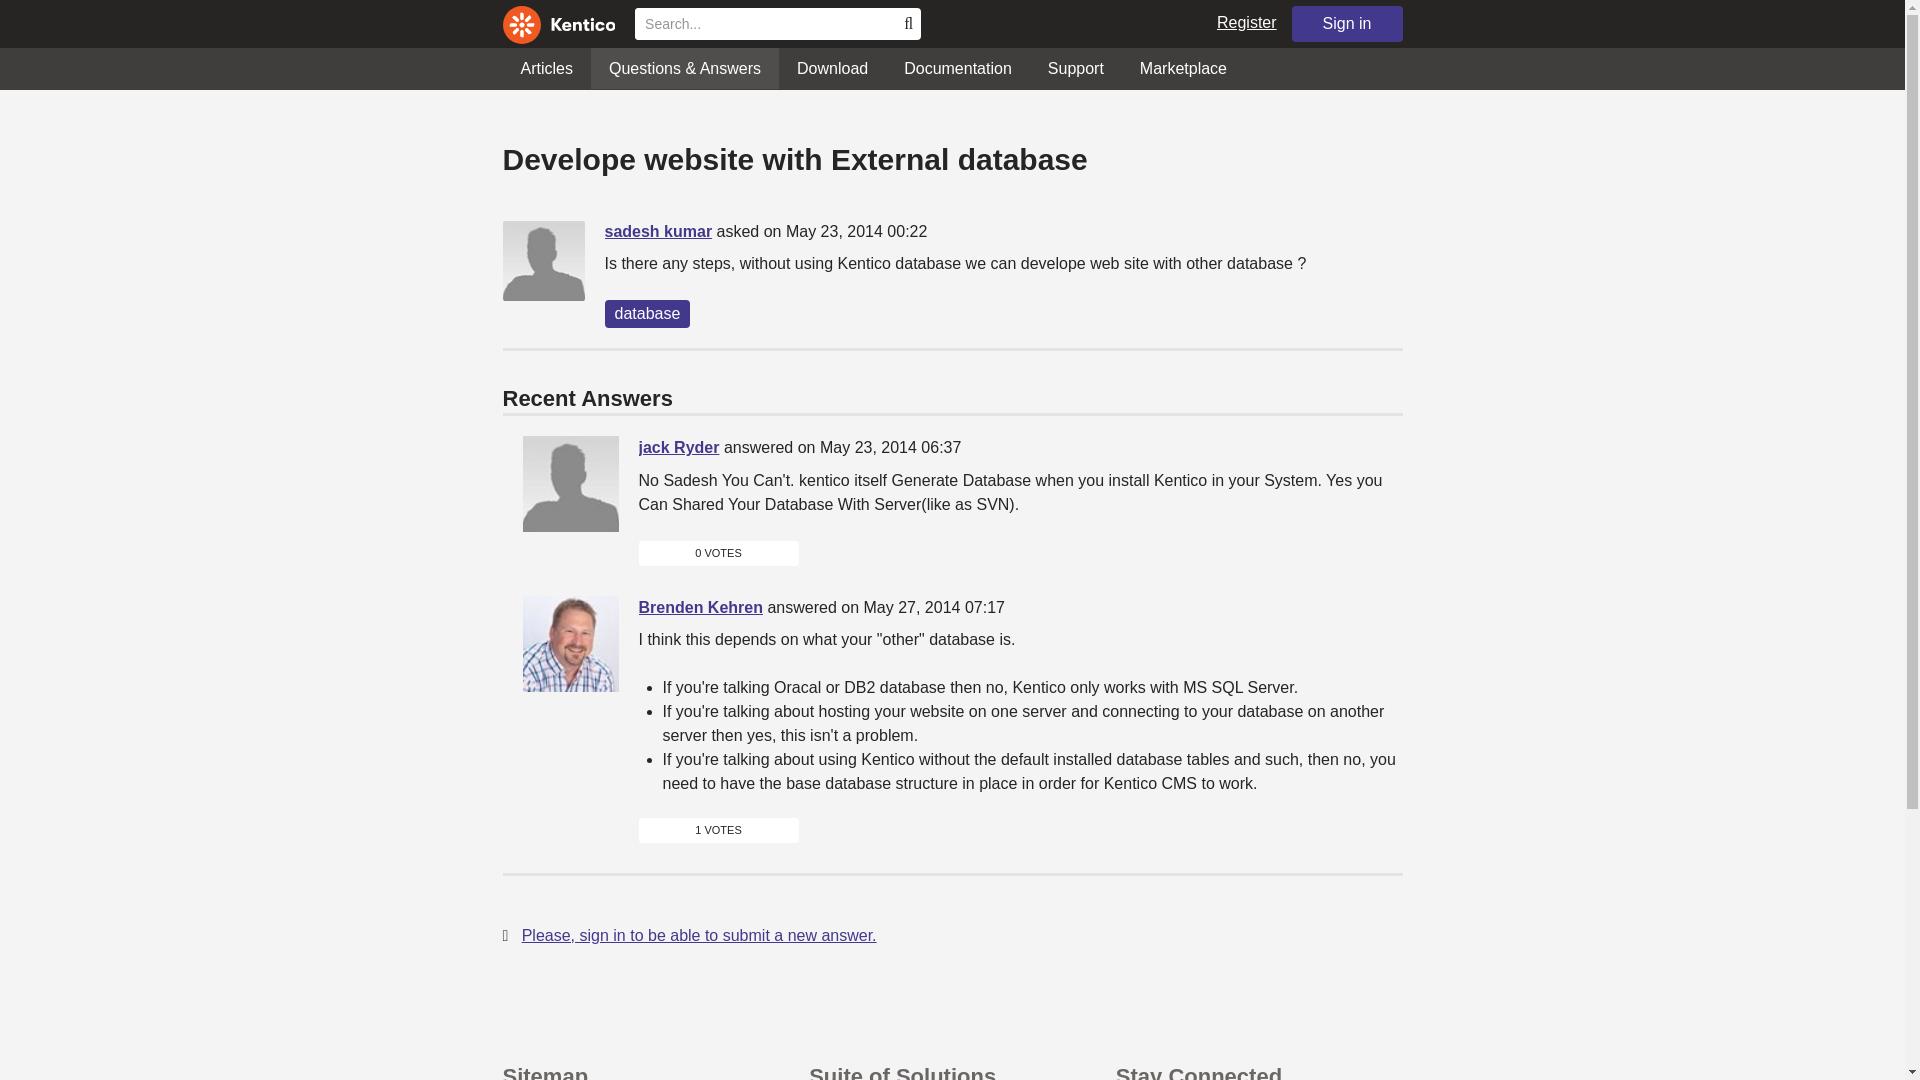 Image resolution: width=1920 pixels, height=1080 pixels. Describe the element at coordinates (570, 484) in the screenshot. I see `jack Ryder` at that location.